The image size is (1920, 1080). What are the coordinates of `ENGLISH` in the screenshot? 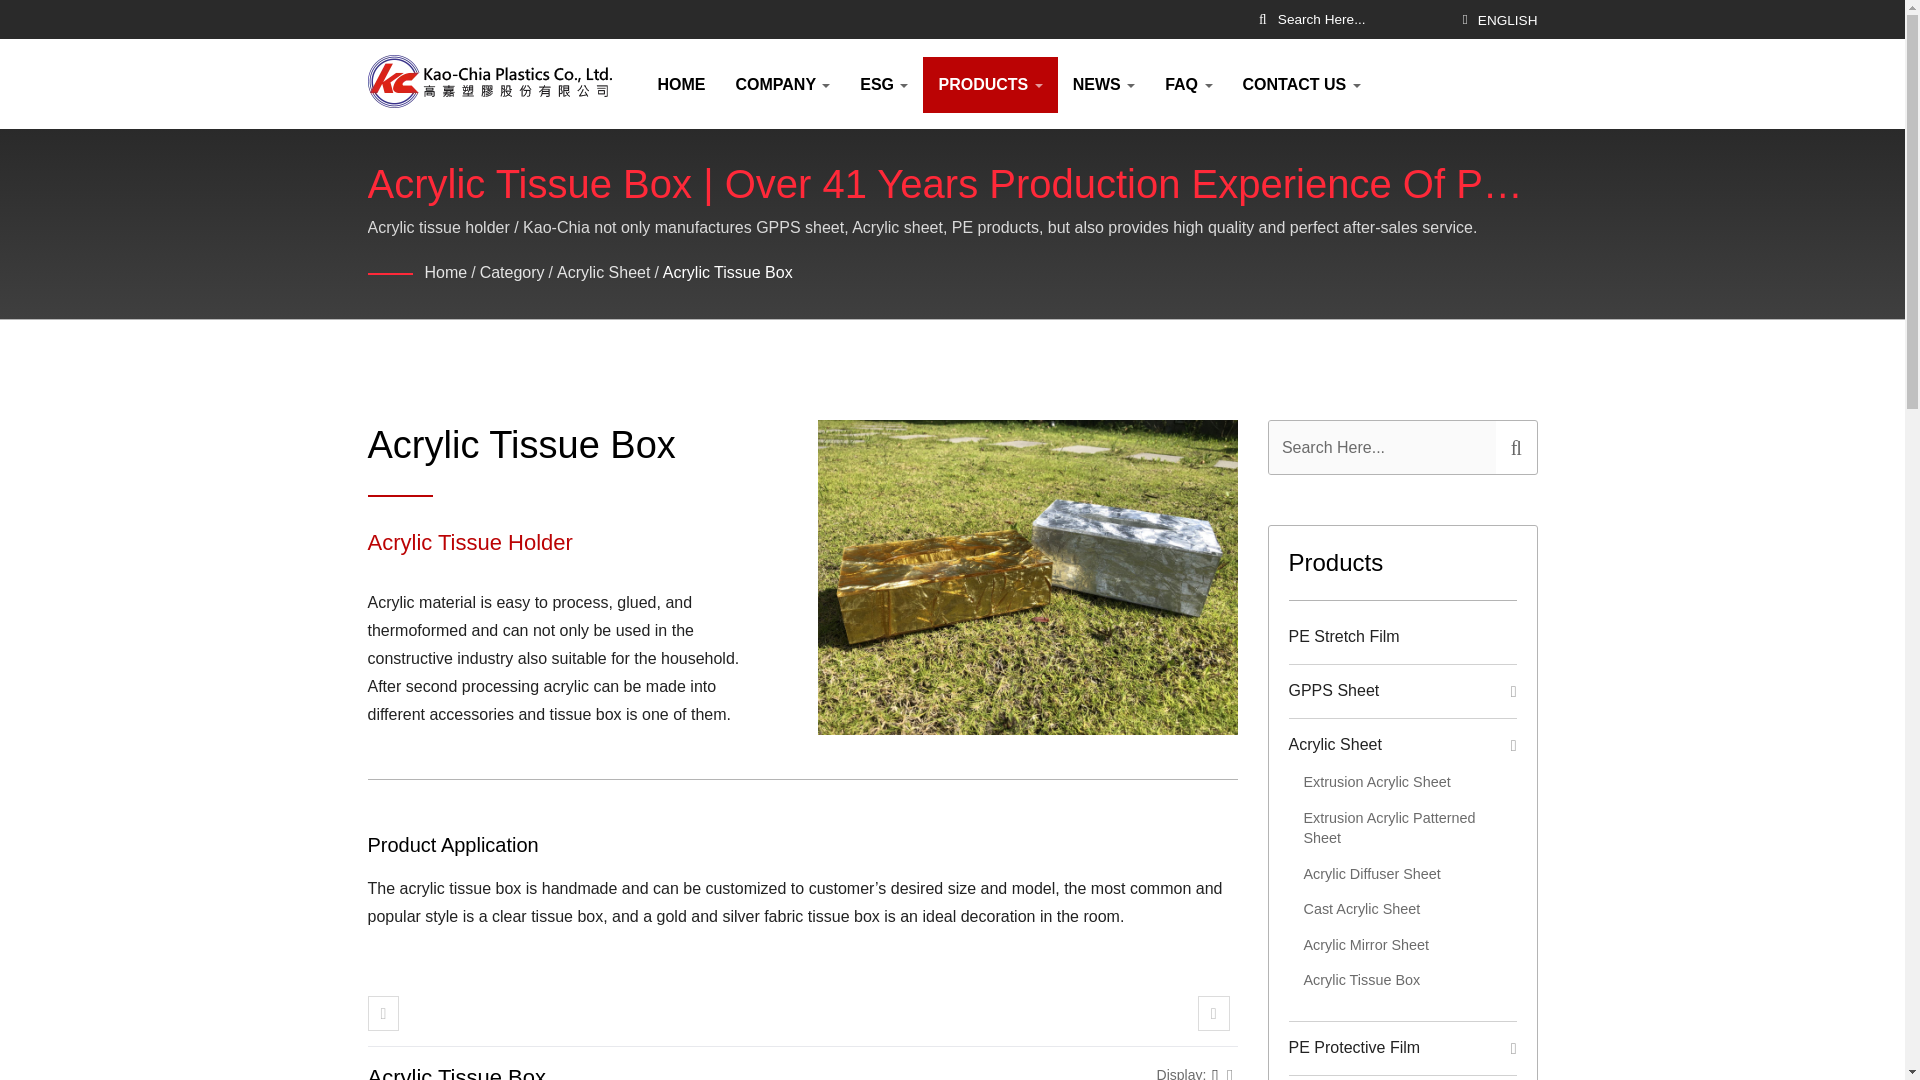 It's located at (1508, 20).